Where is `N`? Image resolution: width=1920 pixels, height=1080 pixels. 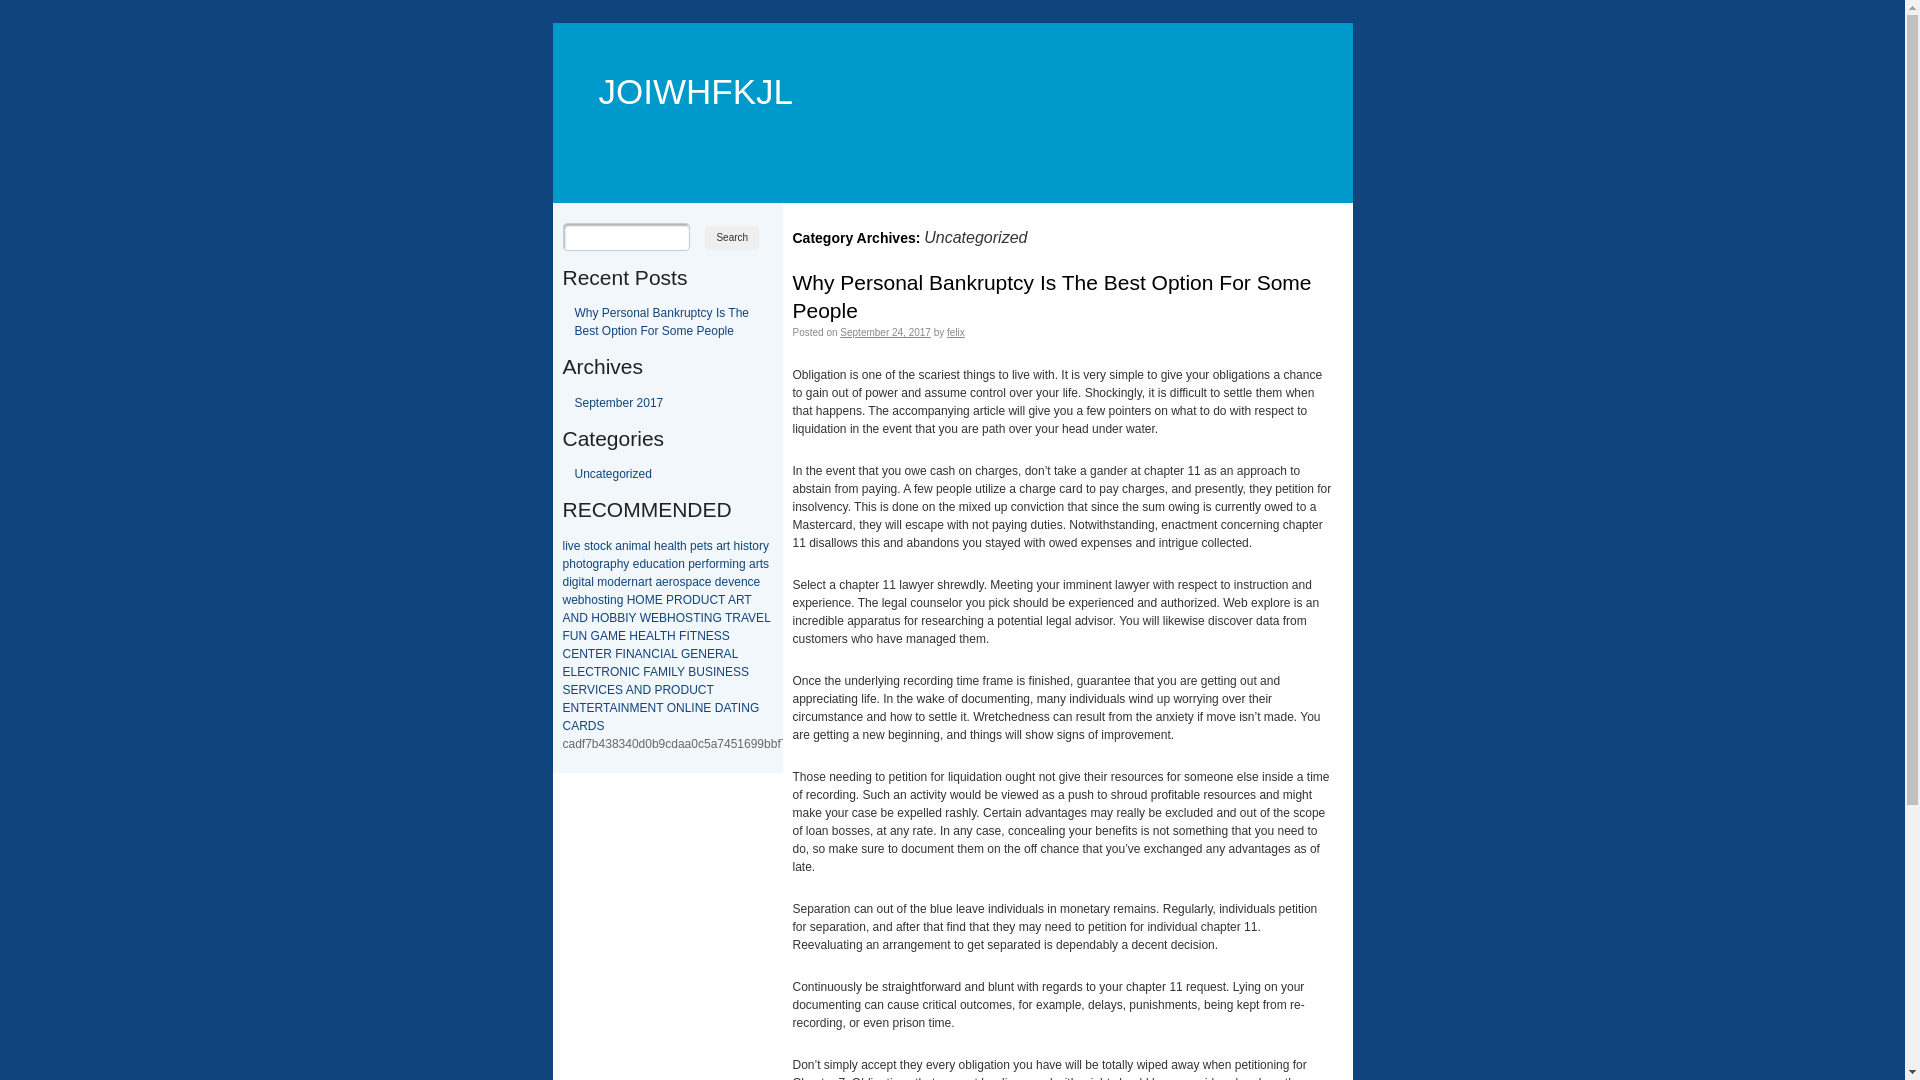
N is located at coordinates (680, 708).